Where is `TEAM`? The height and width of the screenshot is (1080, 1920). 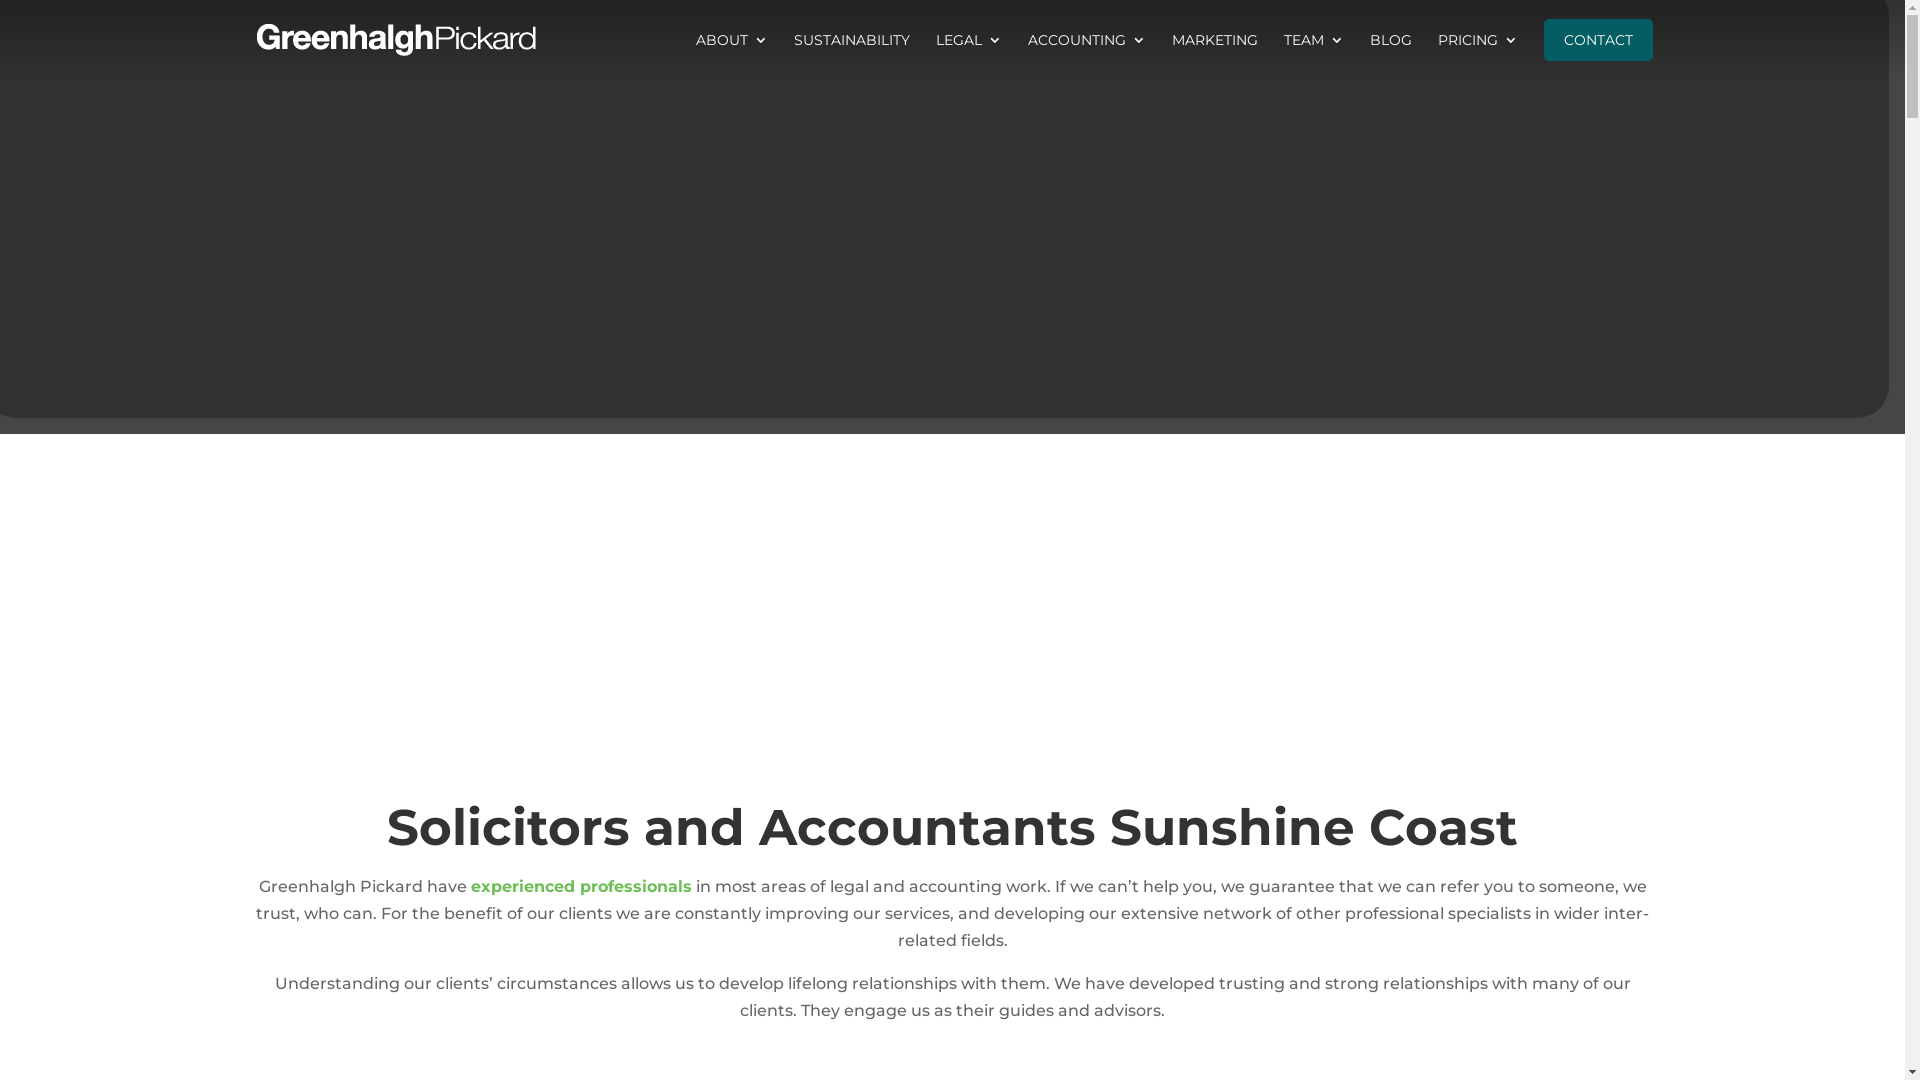
TEAM is located at coordinates (1314, 56).